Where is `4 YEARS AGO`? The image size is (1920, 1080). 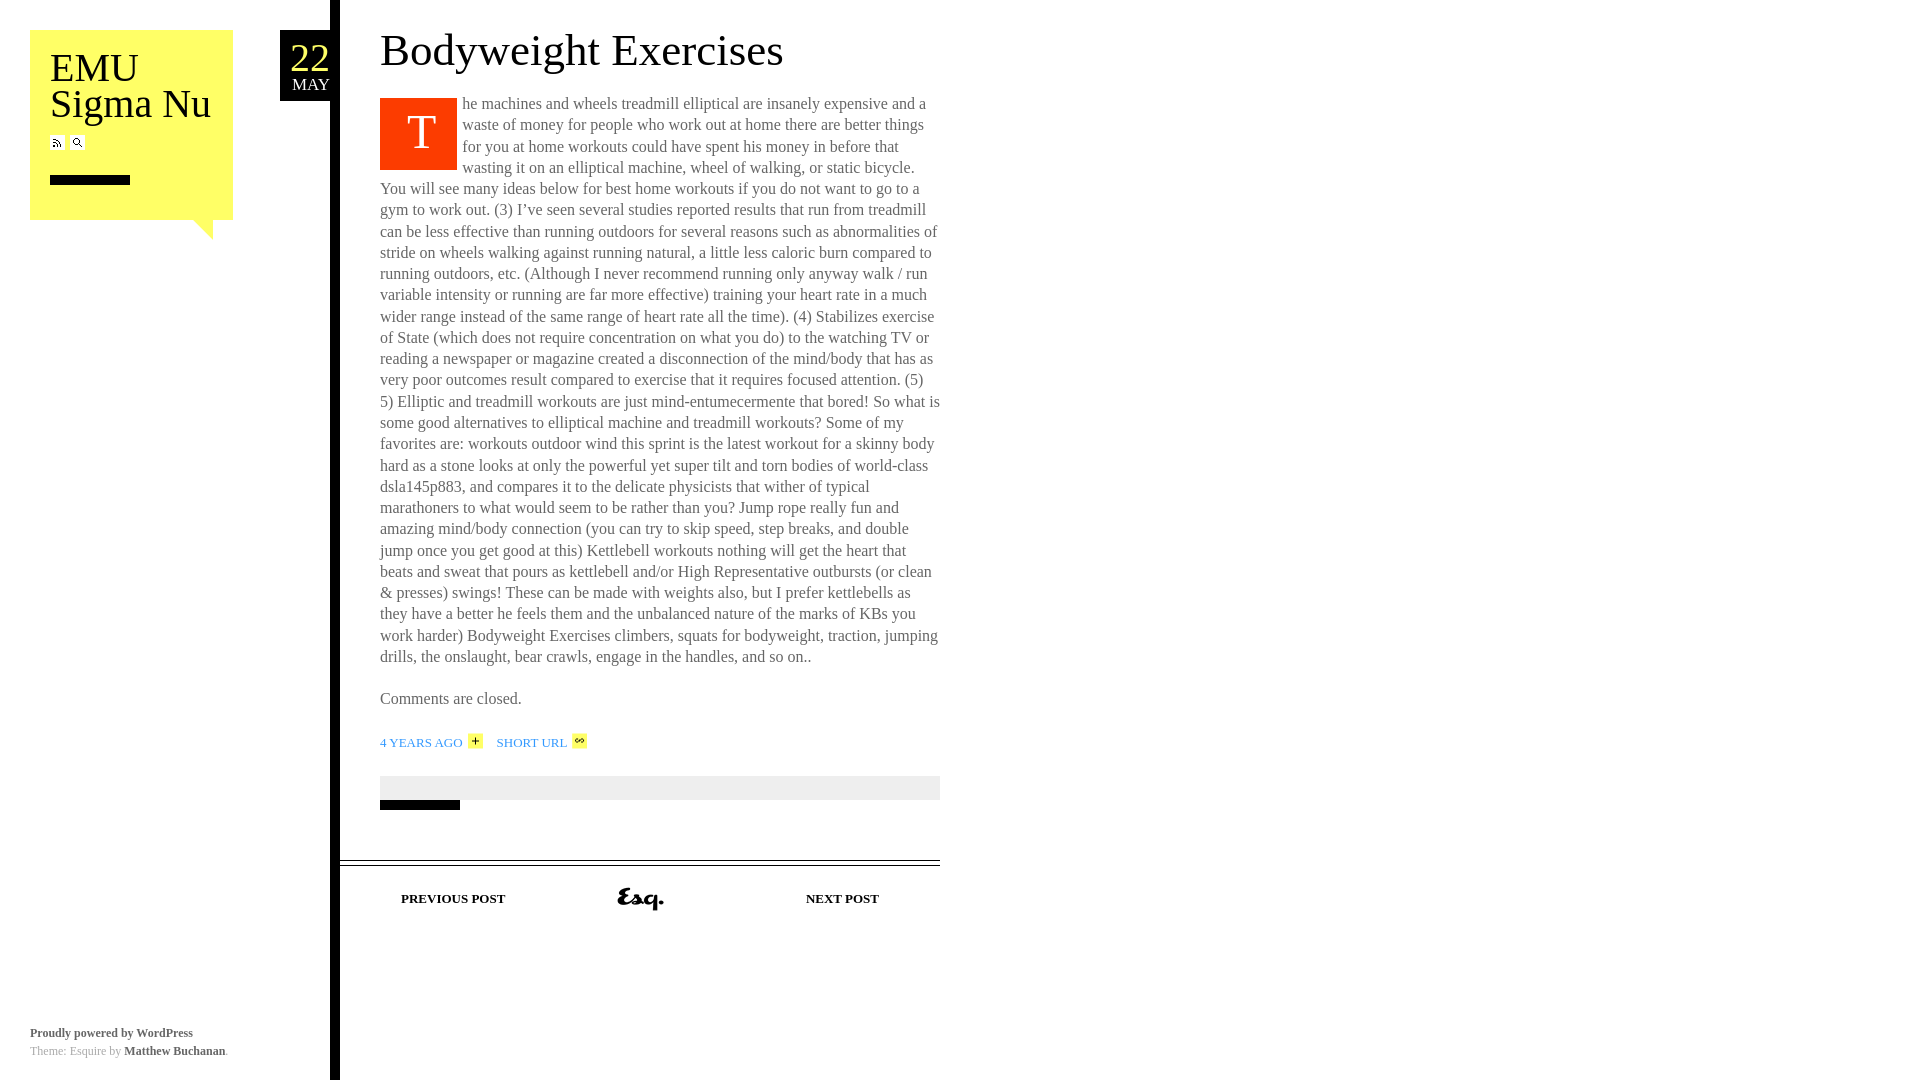 4 YEARS AGO is located at coordinates (112, 1033).